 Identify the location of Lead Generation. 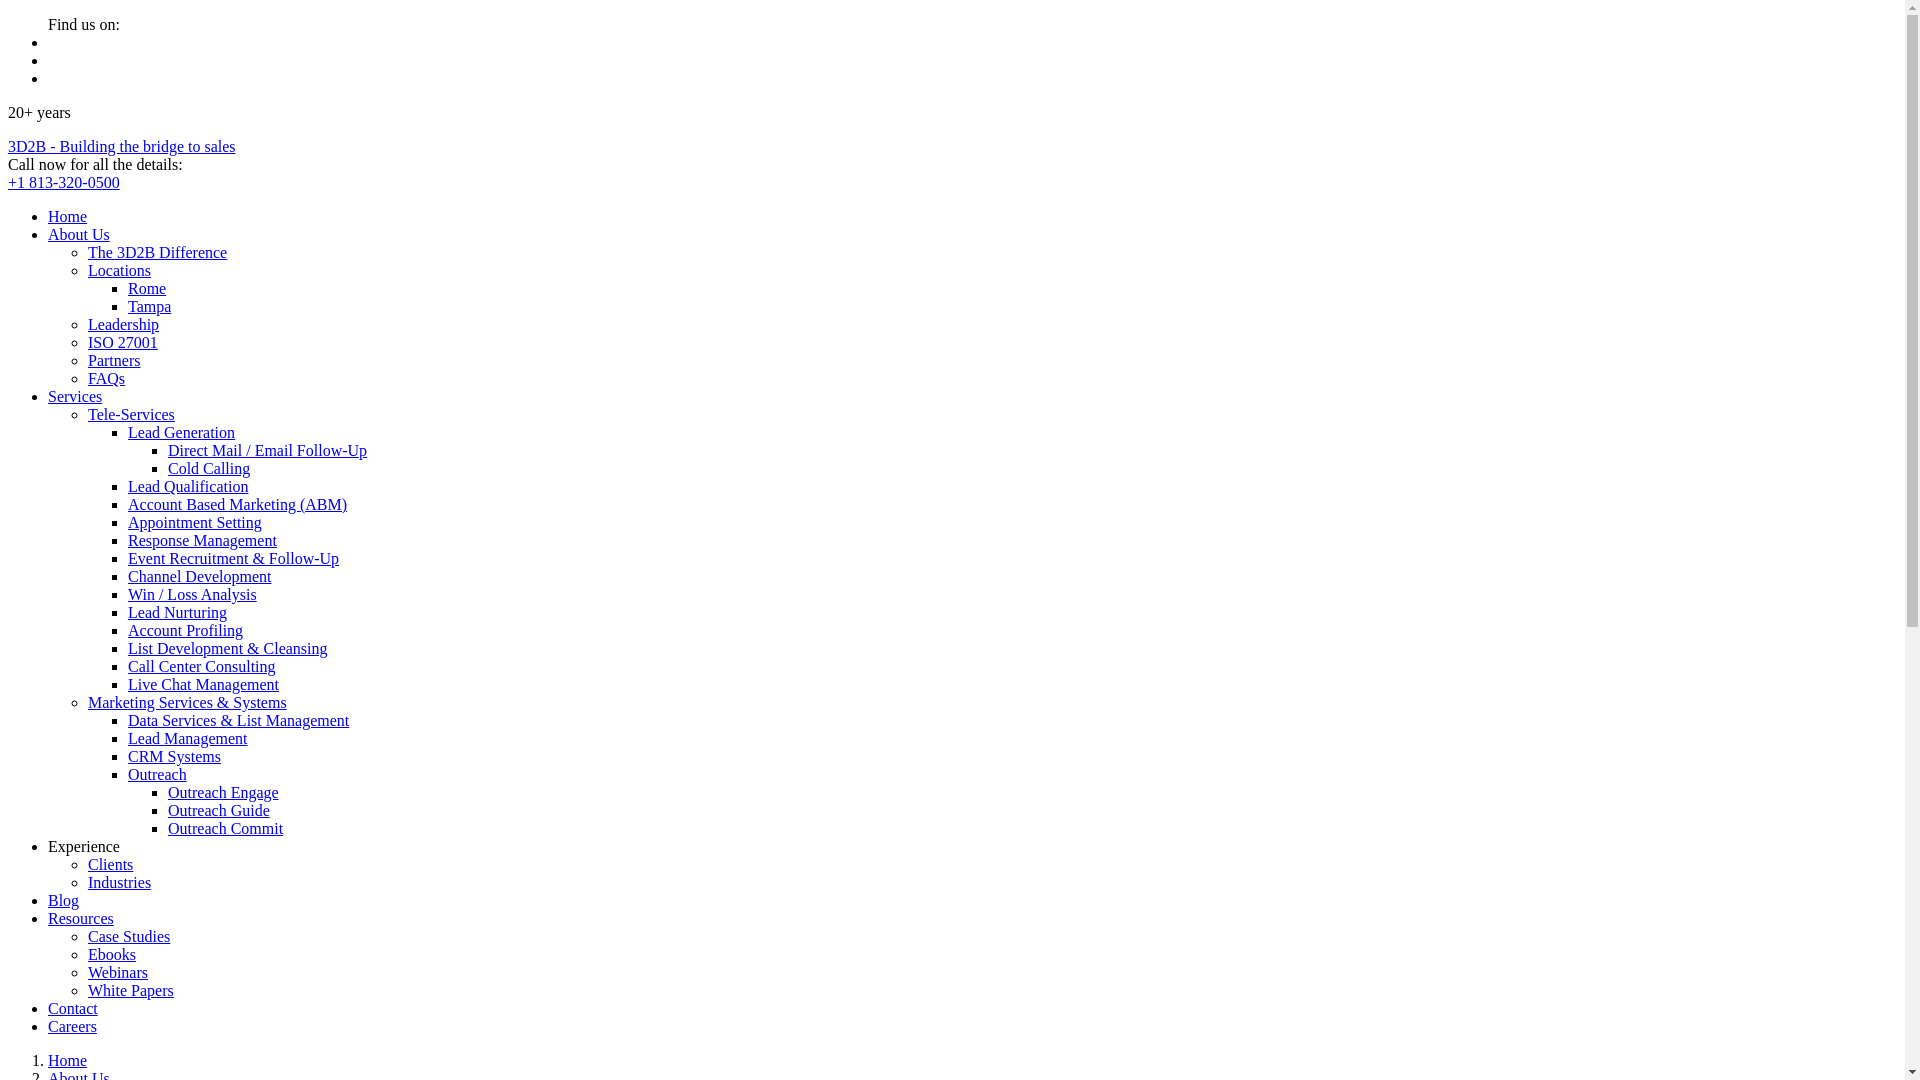
(182, 432).